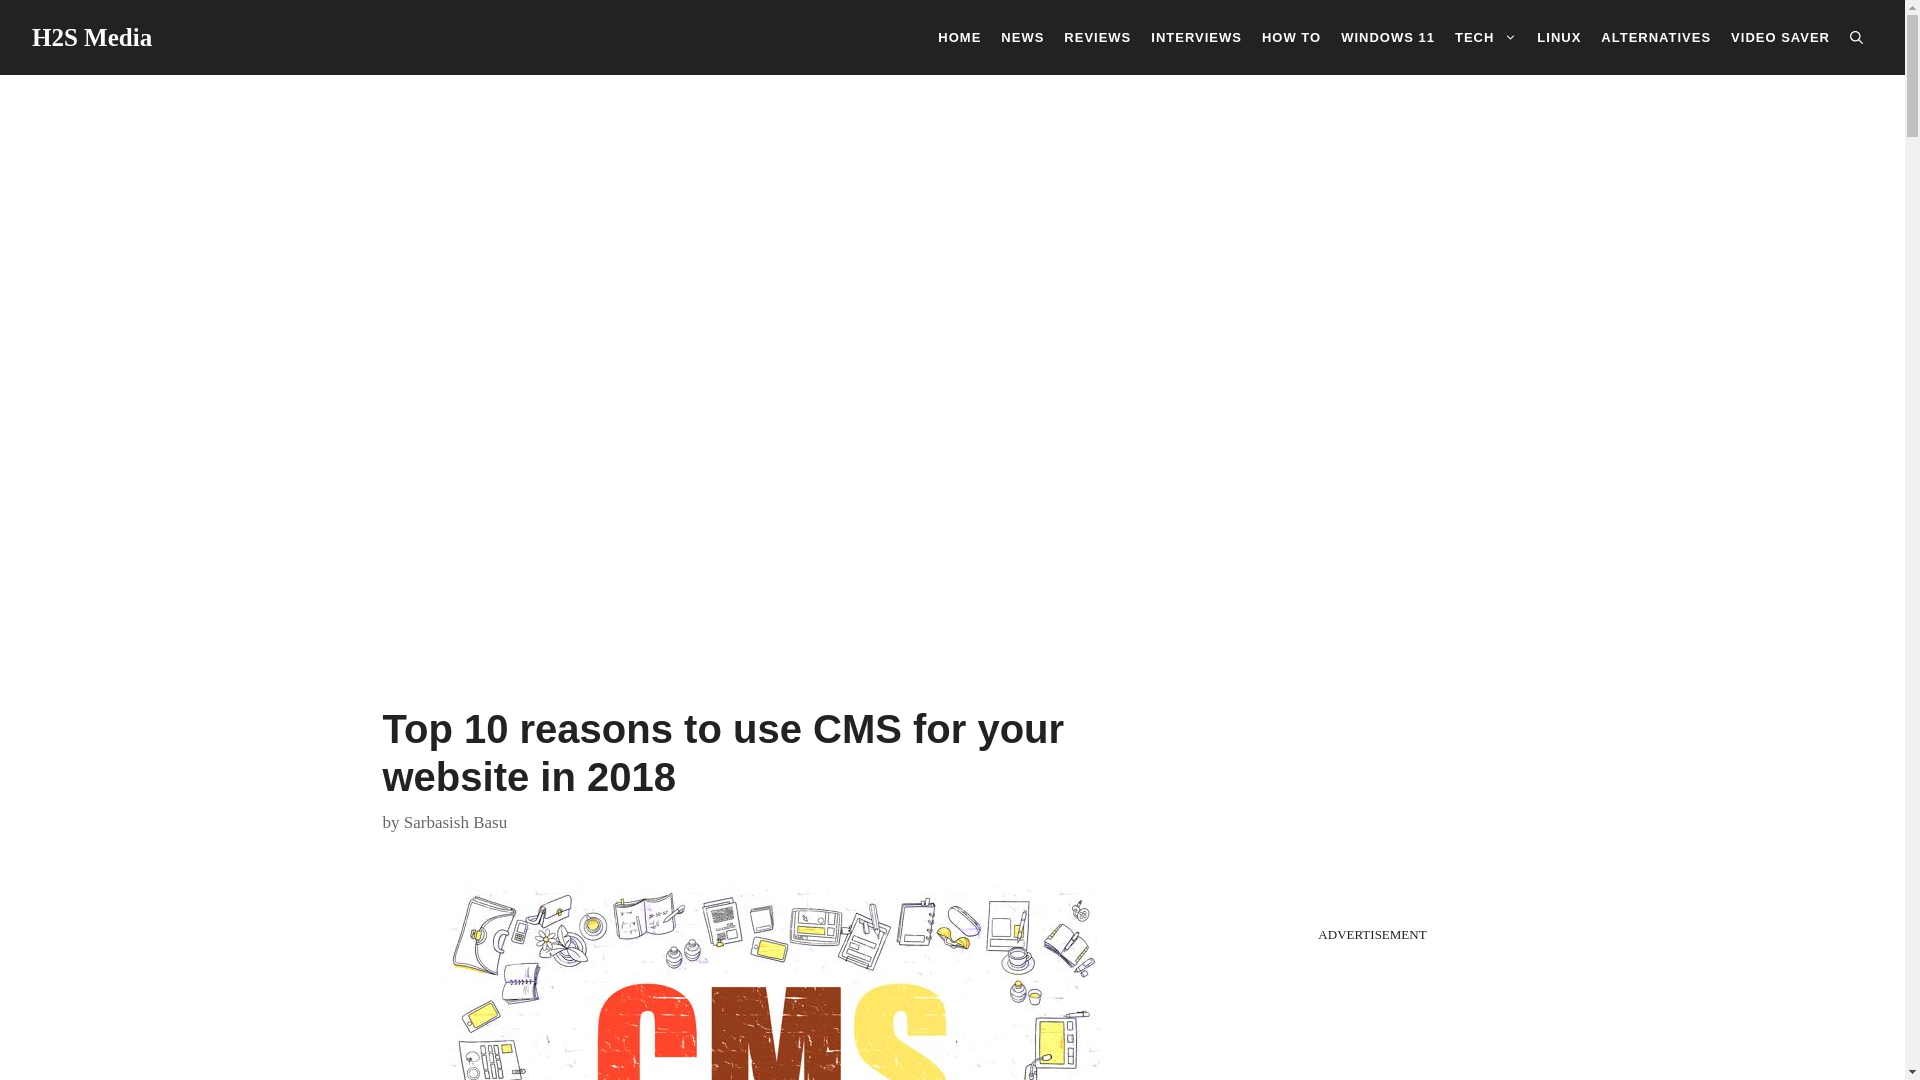  I want to click on INTERVIEWS, so click(1196, 36).